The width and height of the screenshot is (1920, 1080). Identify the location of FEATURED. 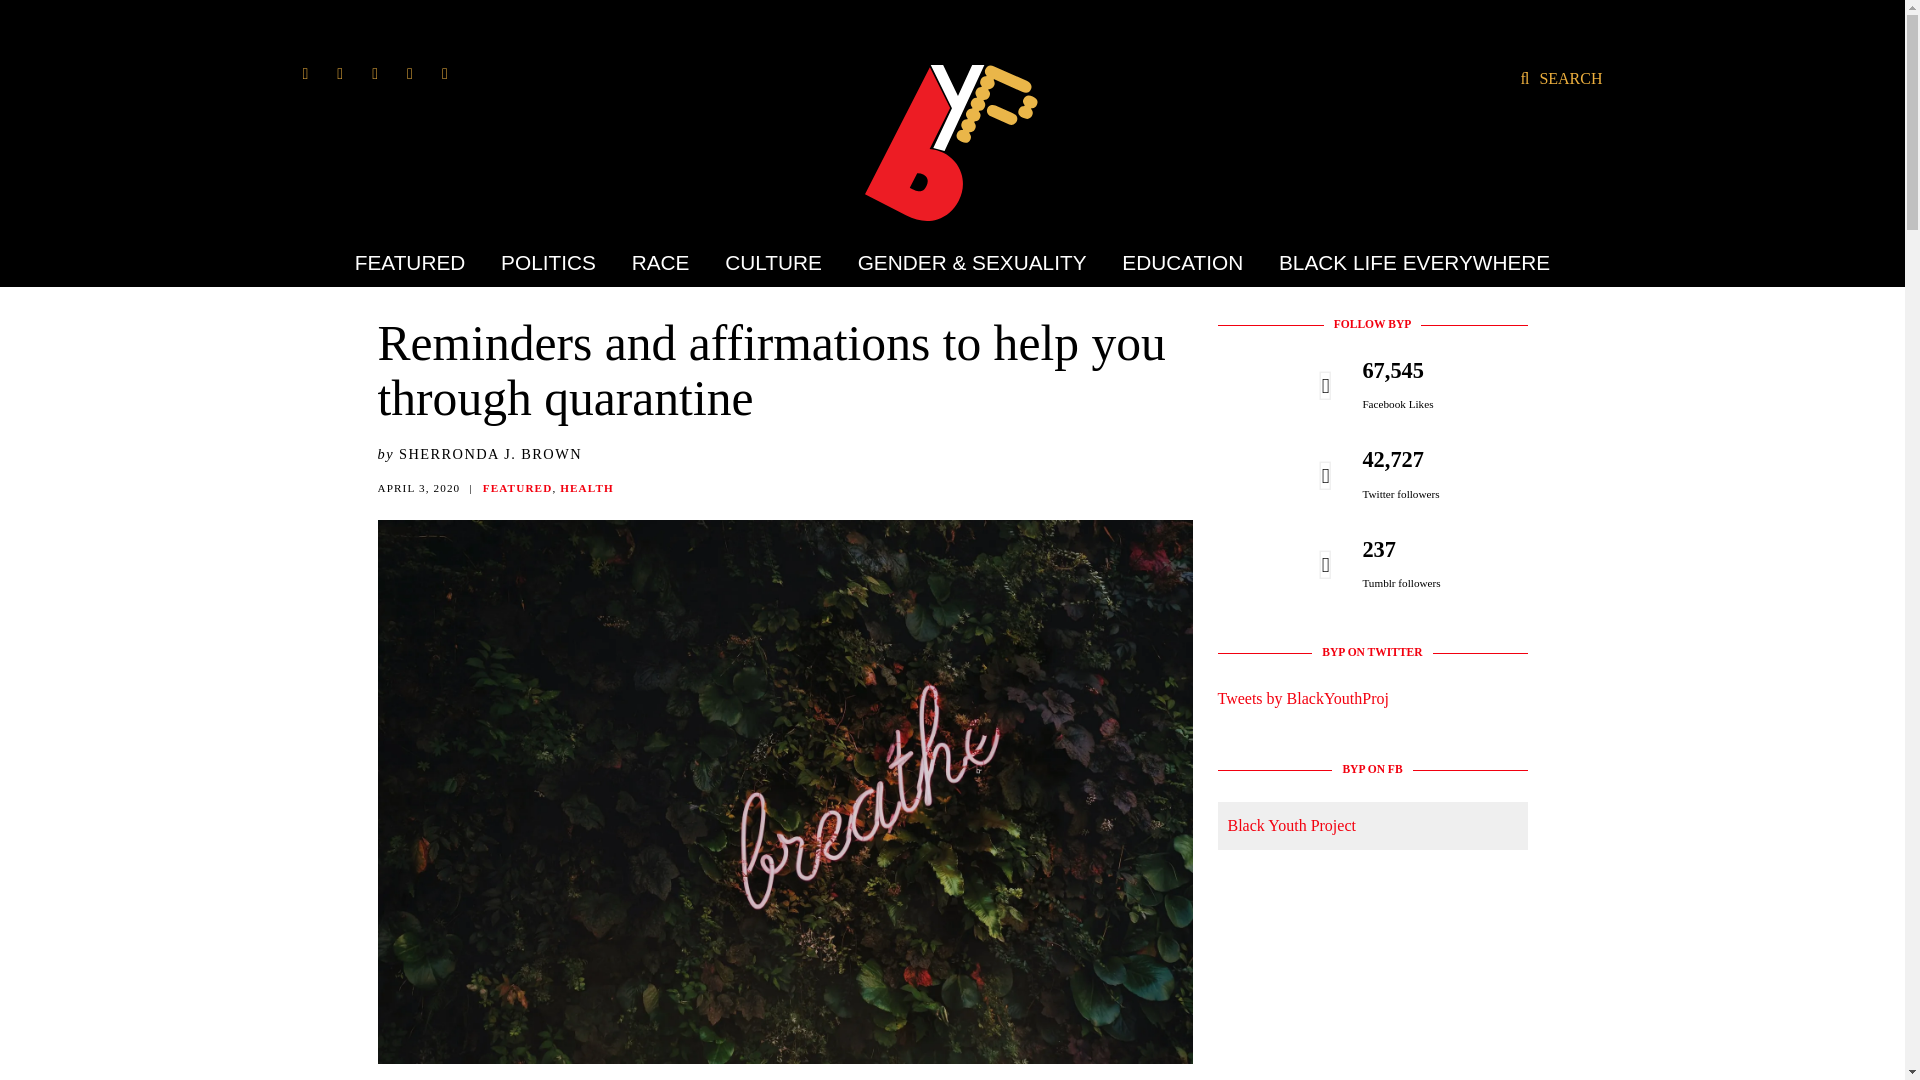
(418, 262).